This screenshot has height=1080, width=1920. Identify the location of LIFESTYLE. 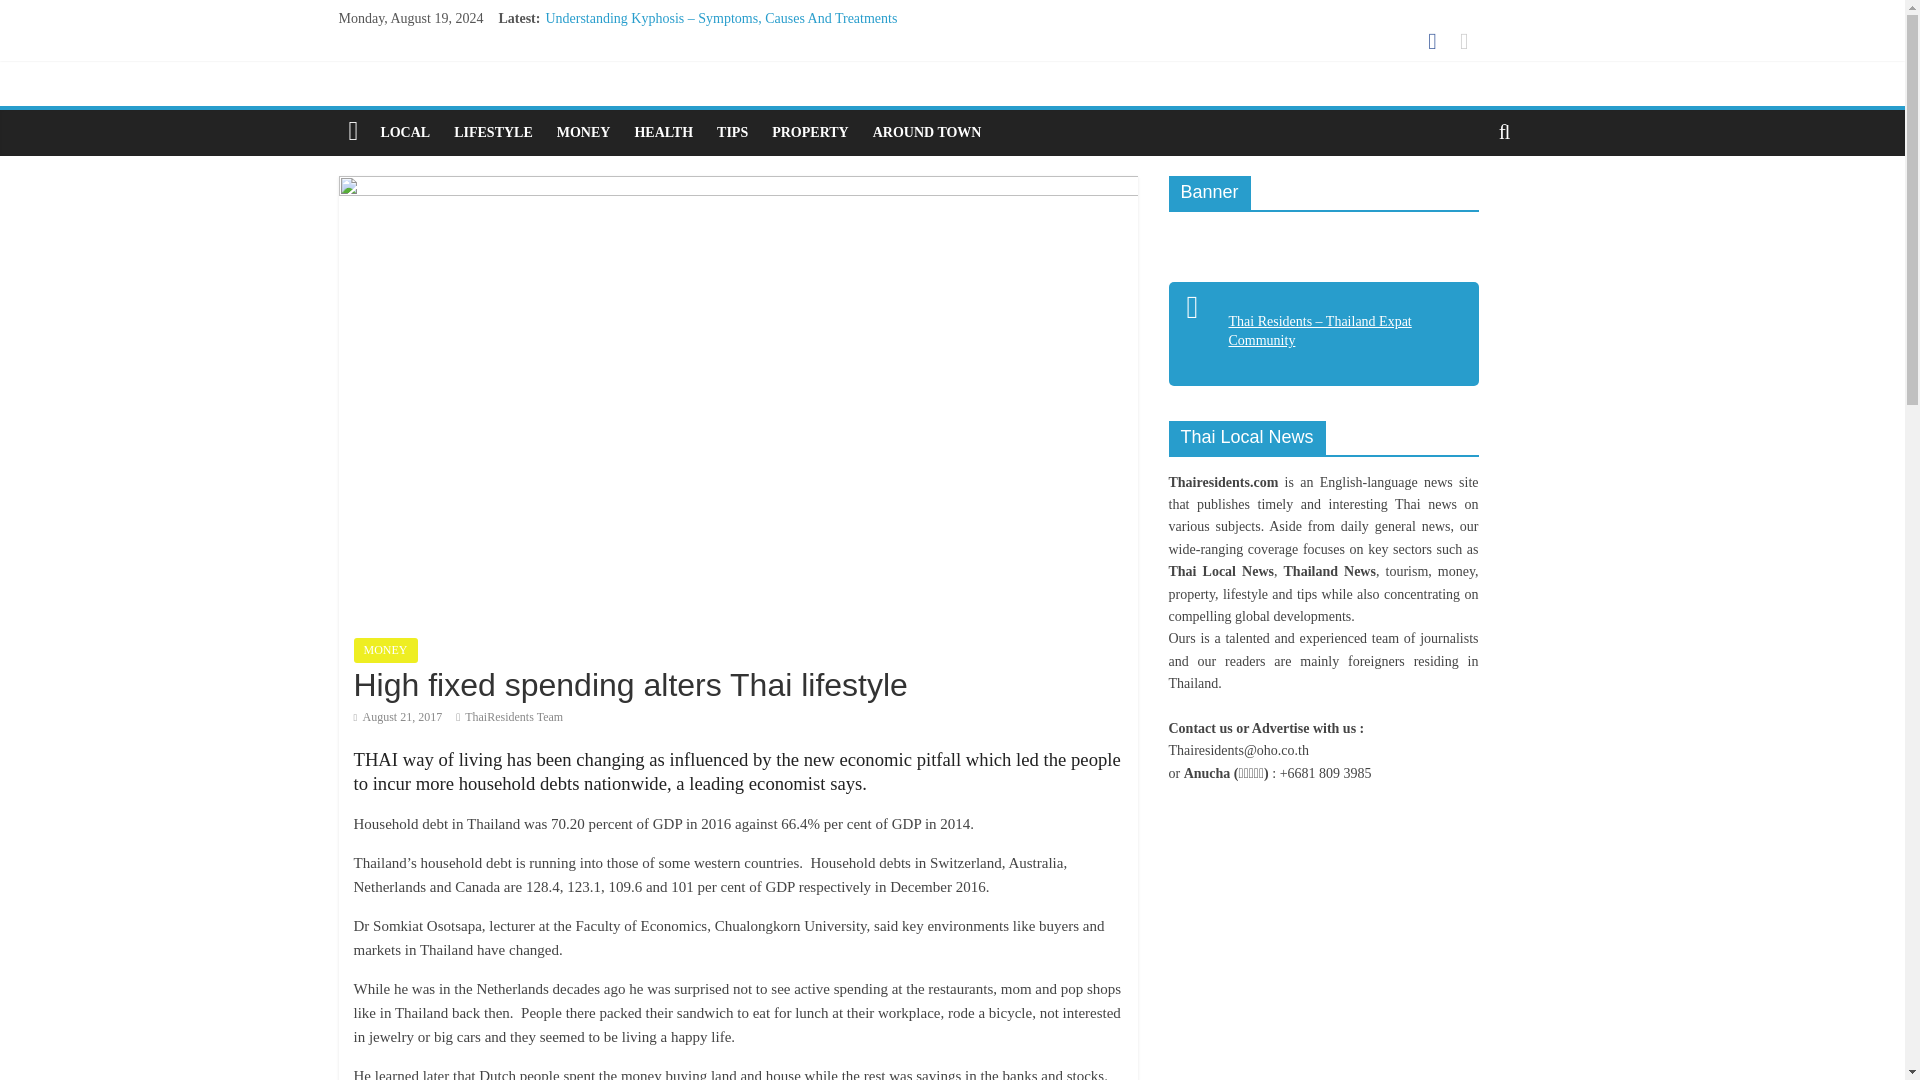
(493, 132).